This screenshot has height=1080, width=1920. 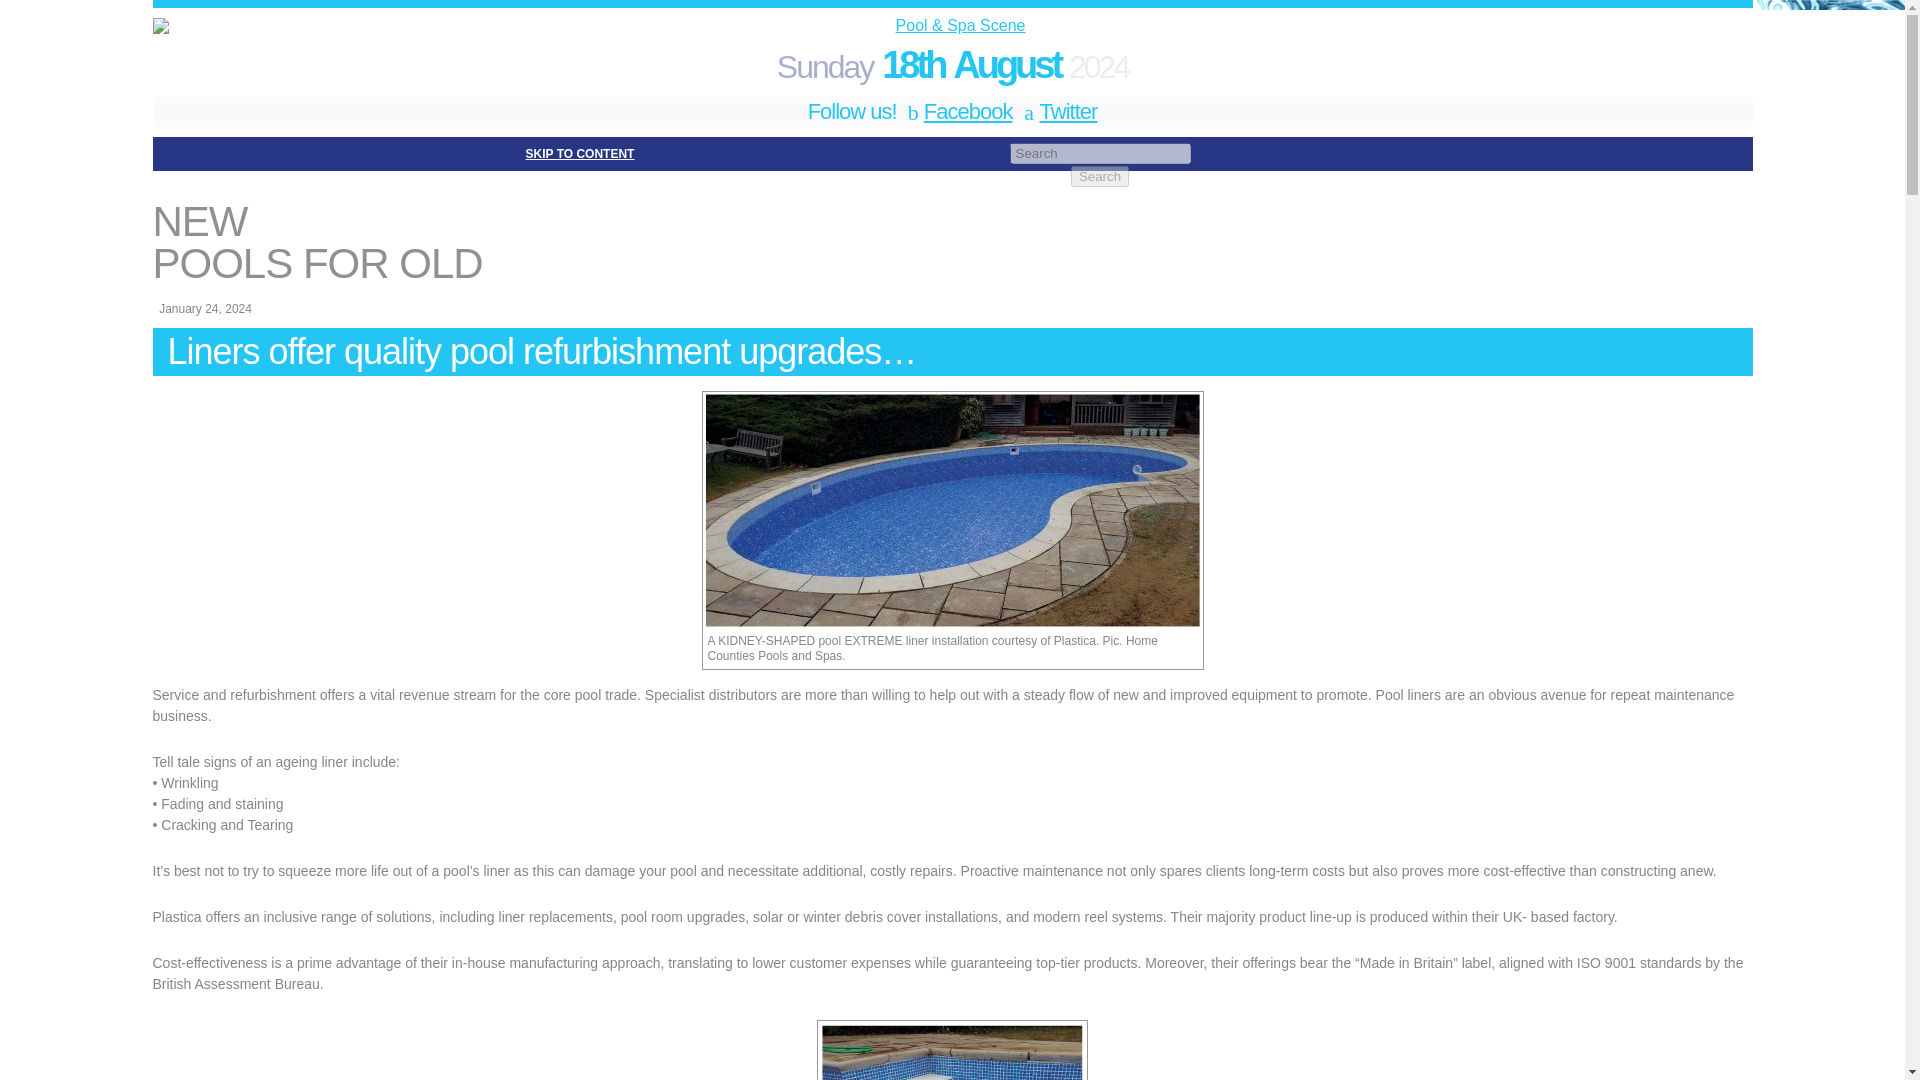 I want to click on SKIP TO CONTENT, so click(x=580, y=153).